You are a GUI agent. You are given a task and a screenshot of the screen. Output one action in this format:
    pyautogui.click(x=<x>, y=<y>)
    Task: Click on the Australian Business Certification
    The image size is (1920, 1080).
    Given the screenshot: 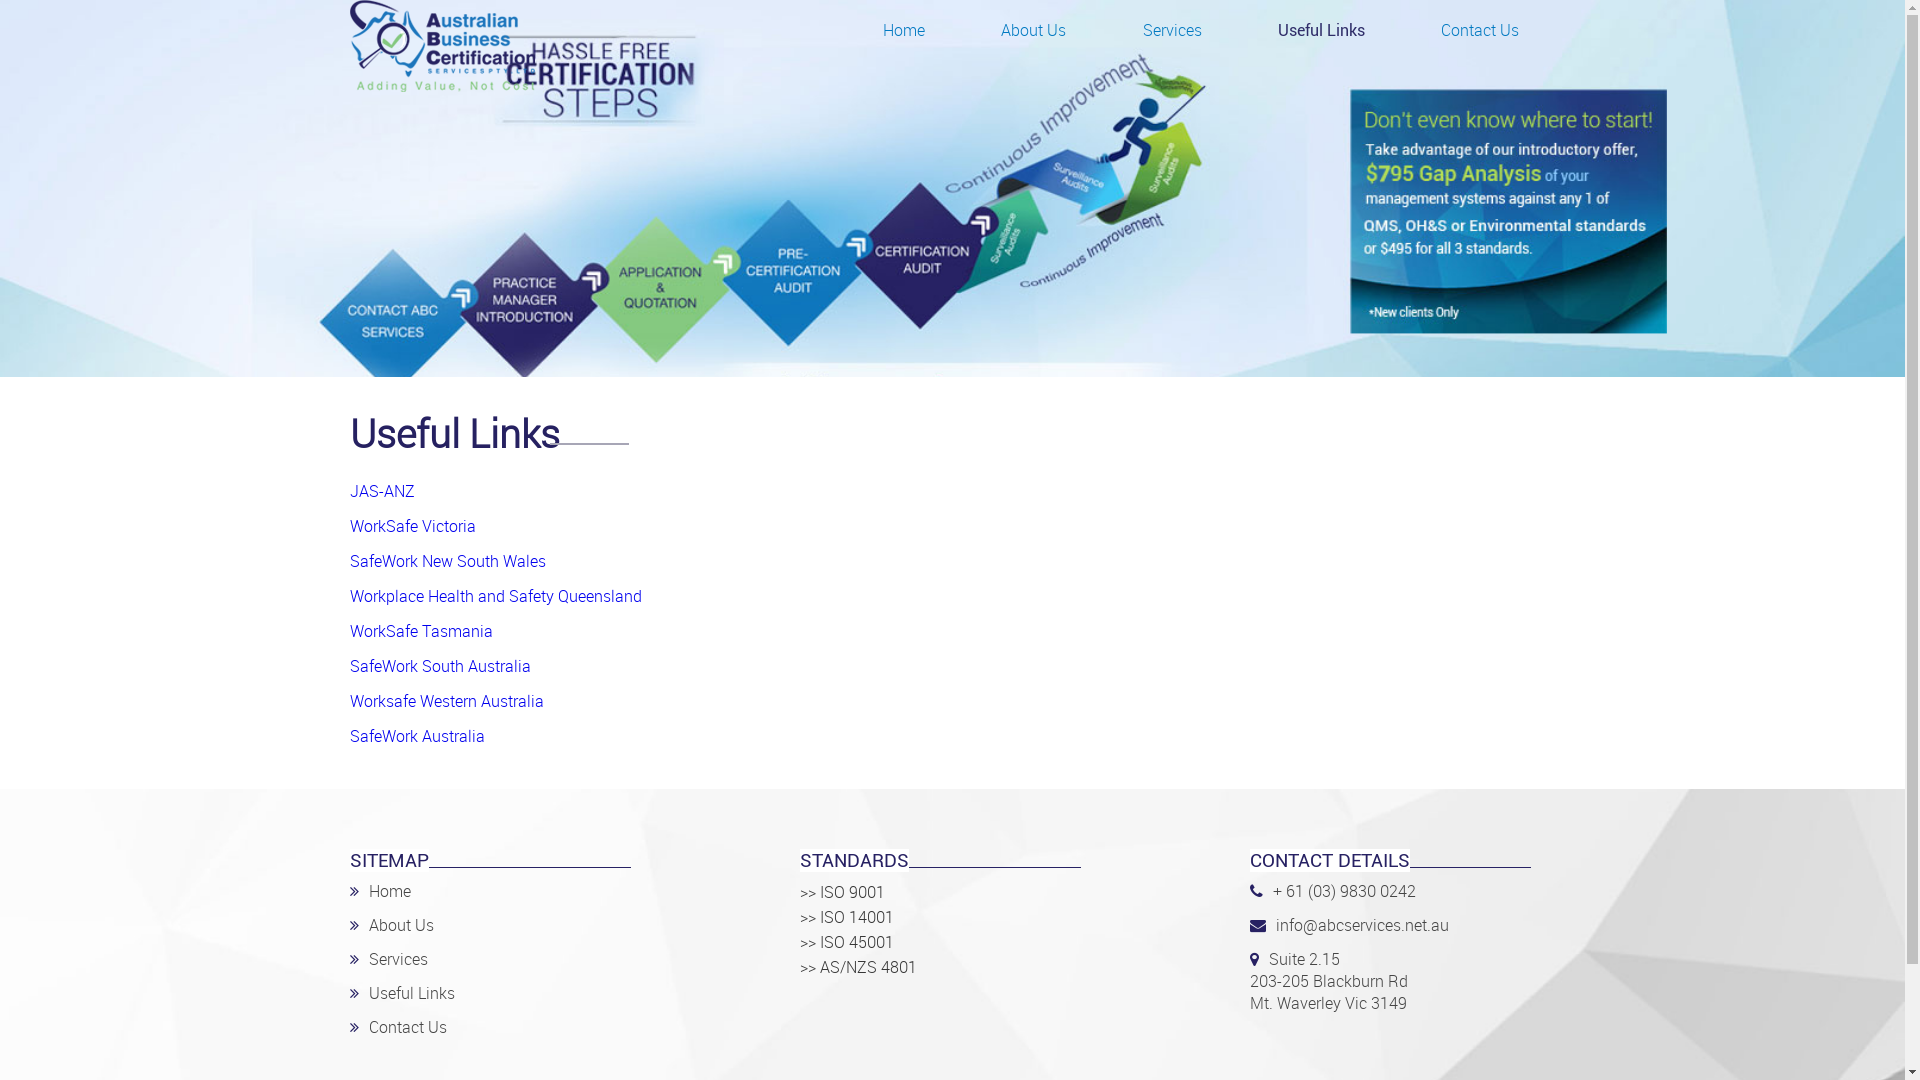 What is the action you would take?
    pyautogui.click(x=442, y=86)
    